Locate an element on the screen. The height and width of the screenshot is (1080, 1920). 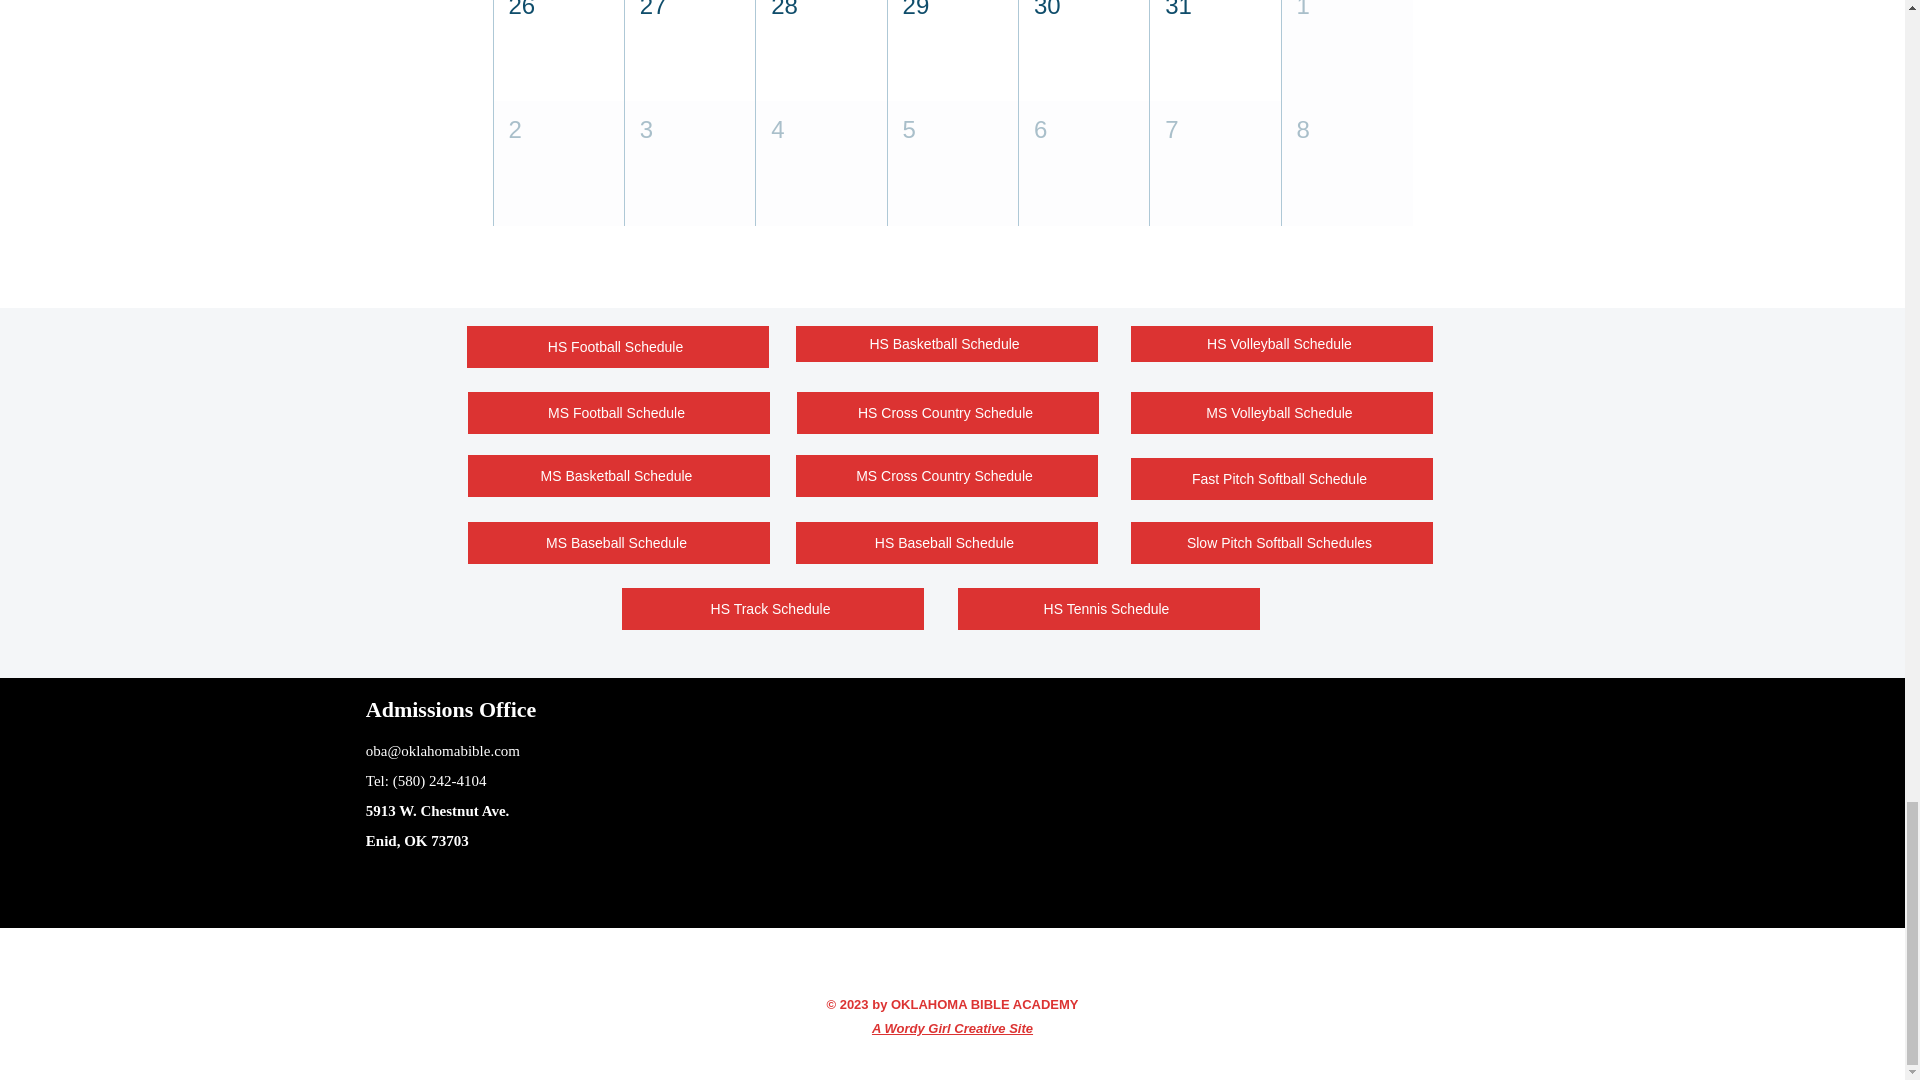
Slow Pitch Softball Schedules is located at coordinates (1281, 542).